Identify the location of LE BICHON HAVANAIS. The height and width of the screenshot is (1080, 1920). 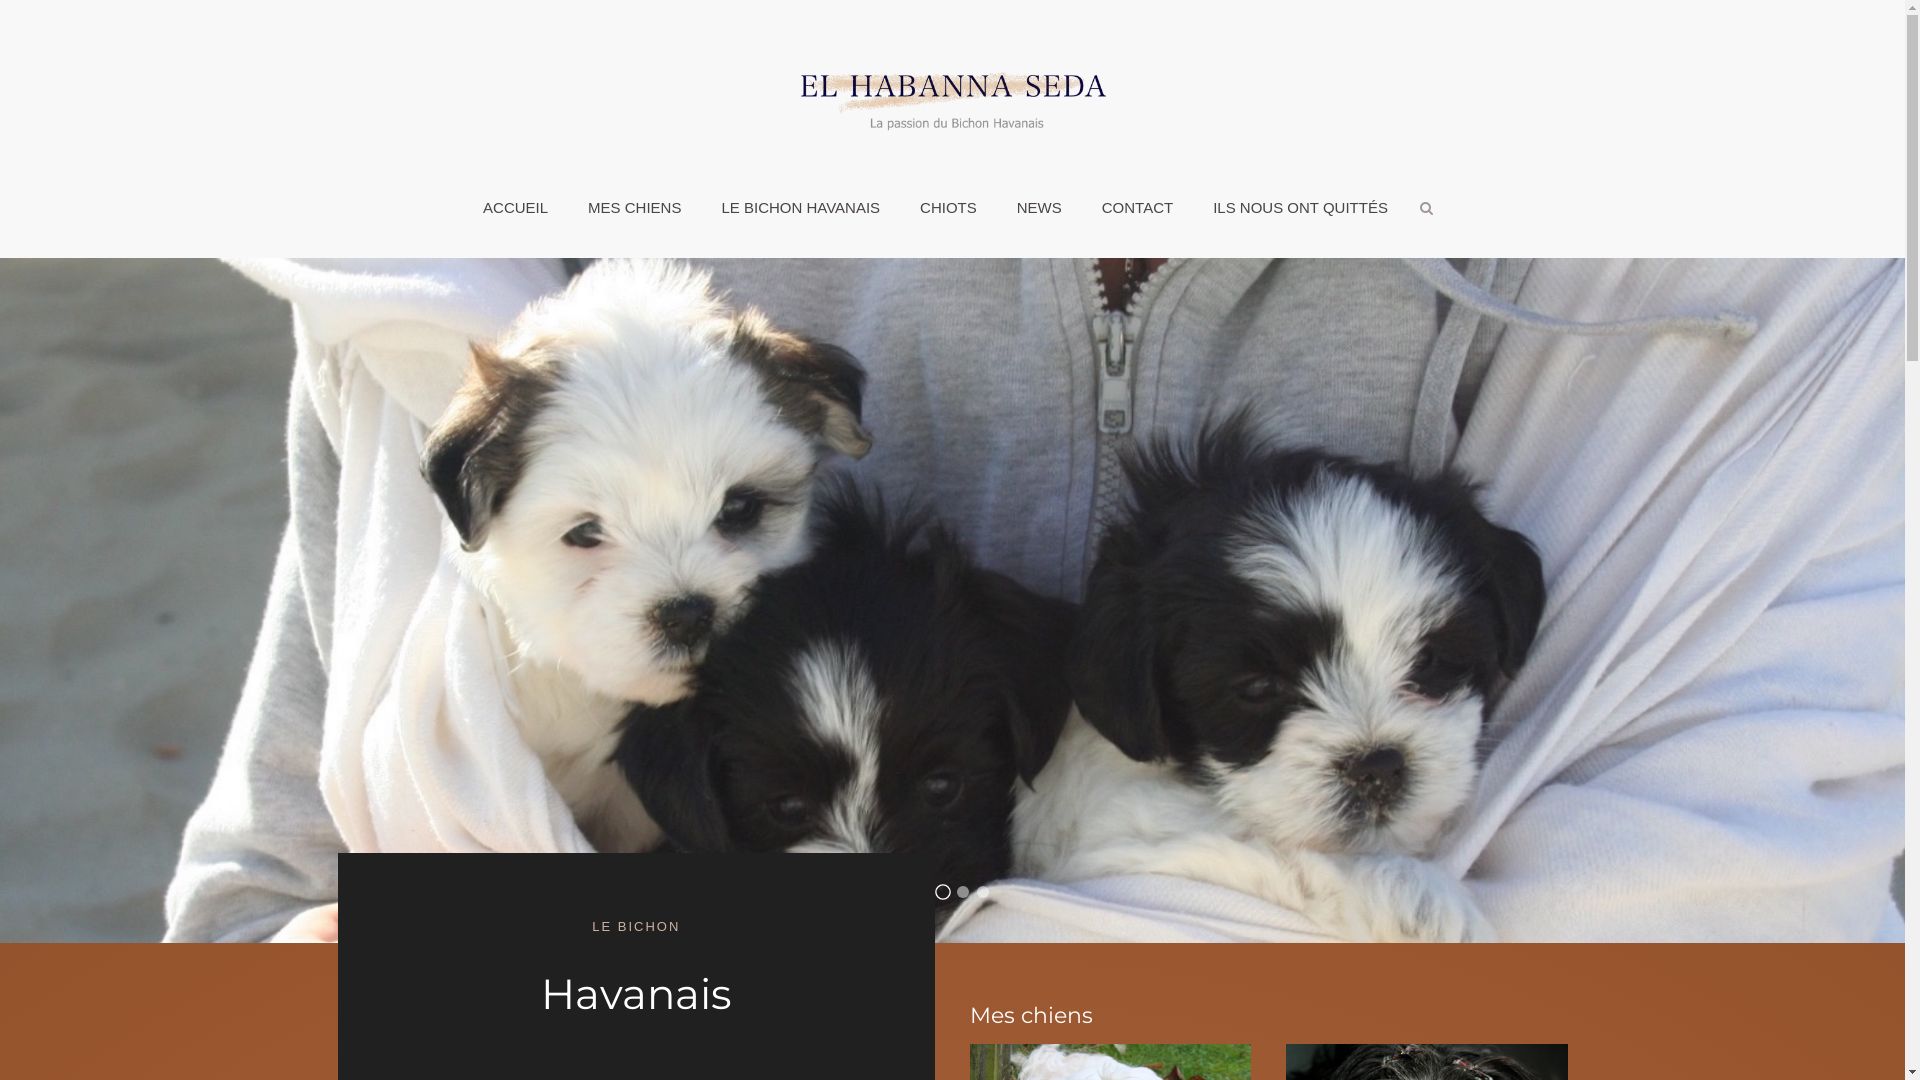
(800, 208).